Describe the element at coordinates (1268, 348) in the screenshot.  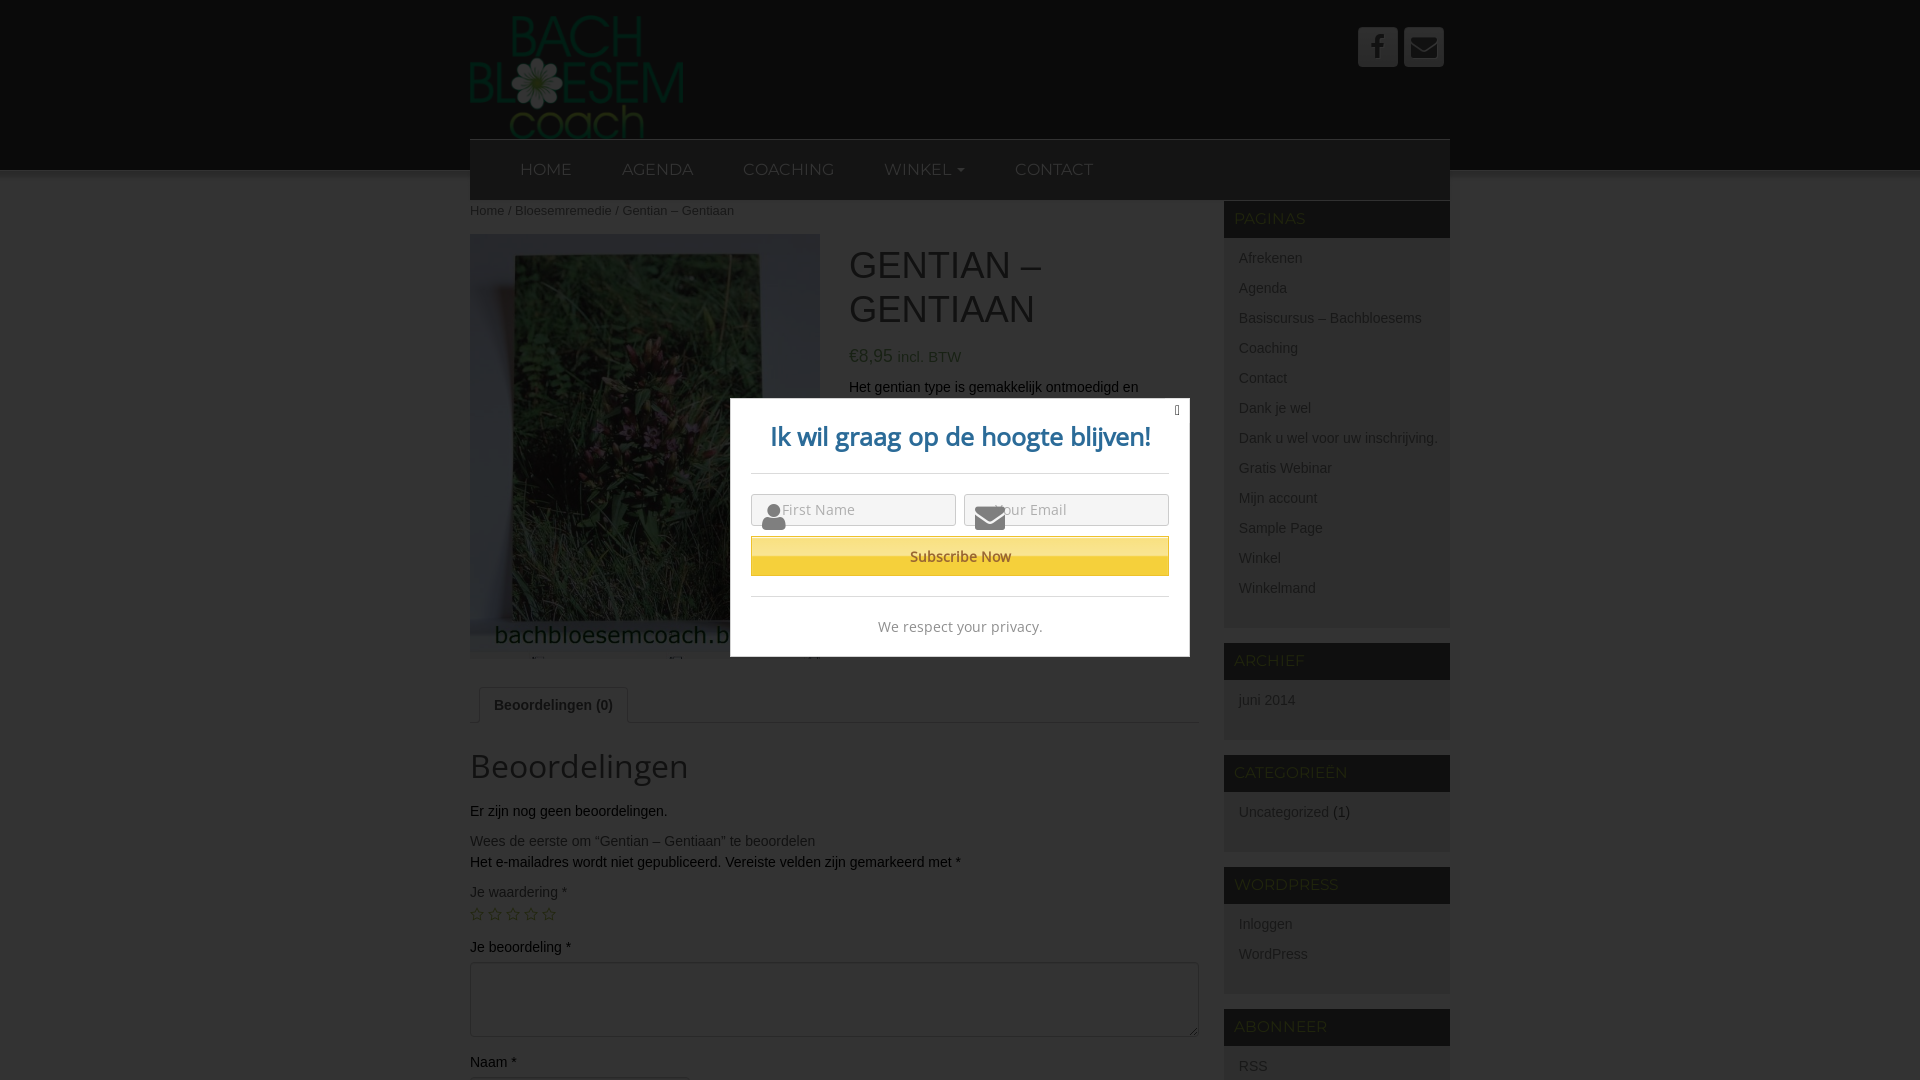
I see `Coaching` at that location.